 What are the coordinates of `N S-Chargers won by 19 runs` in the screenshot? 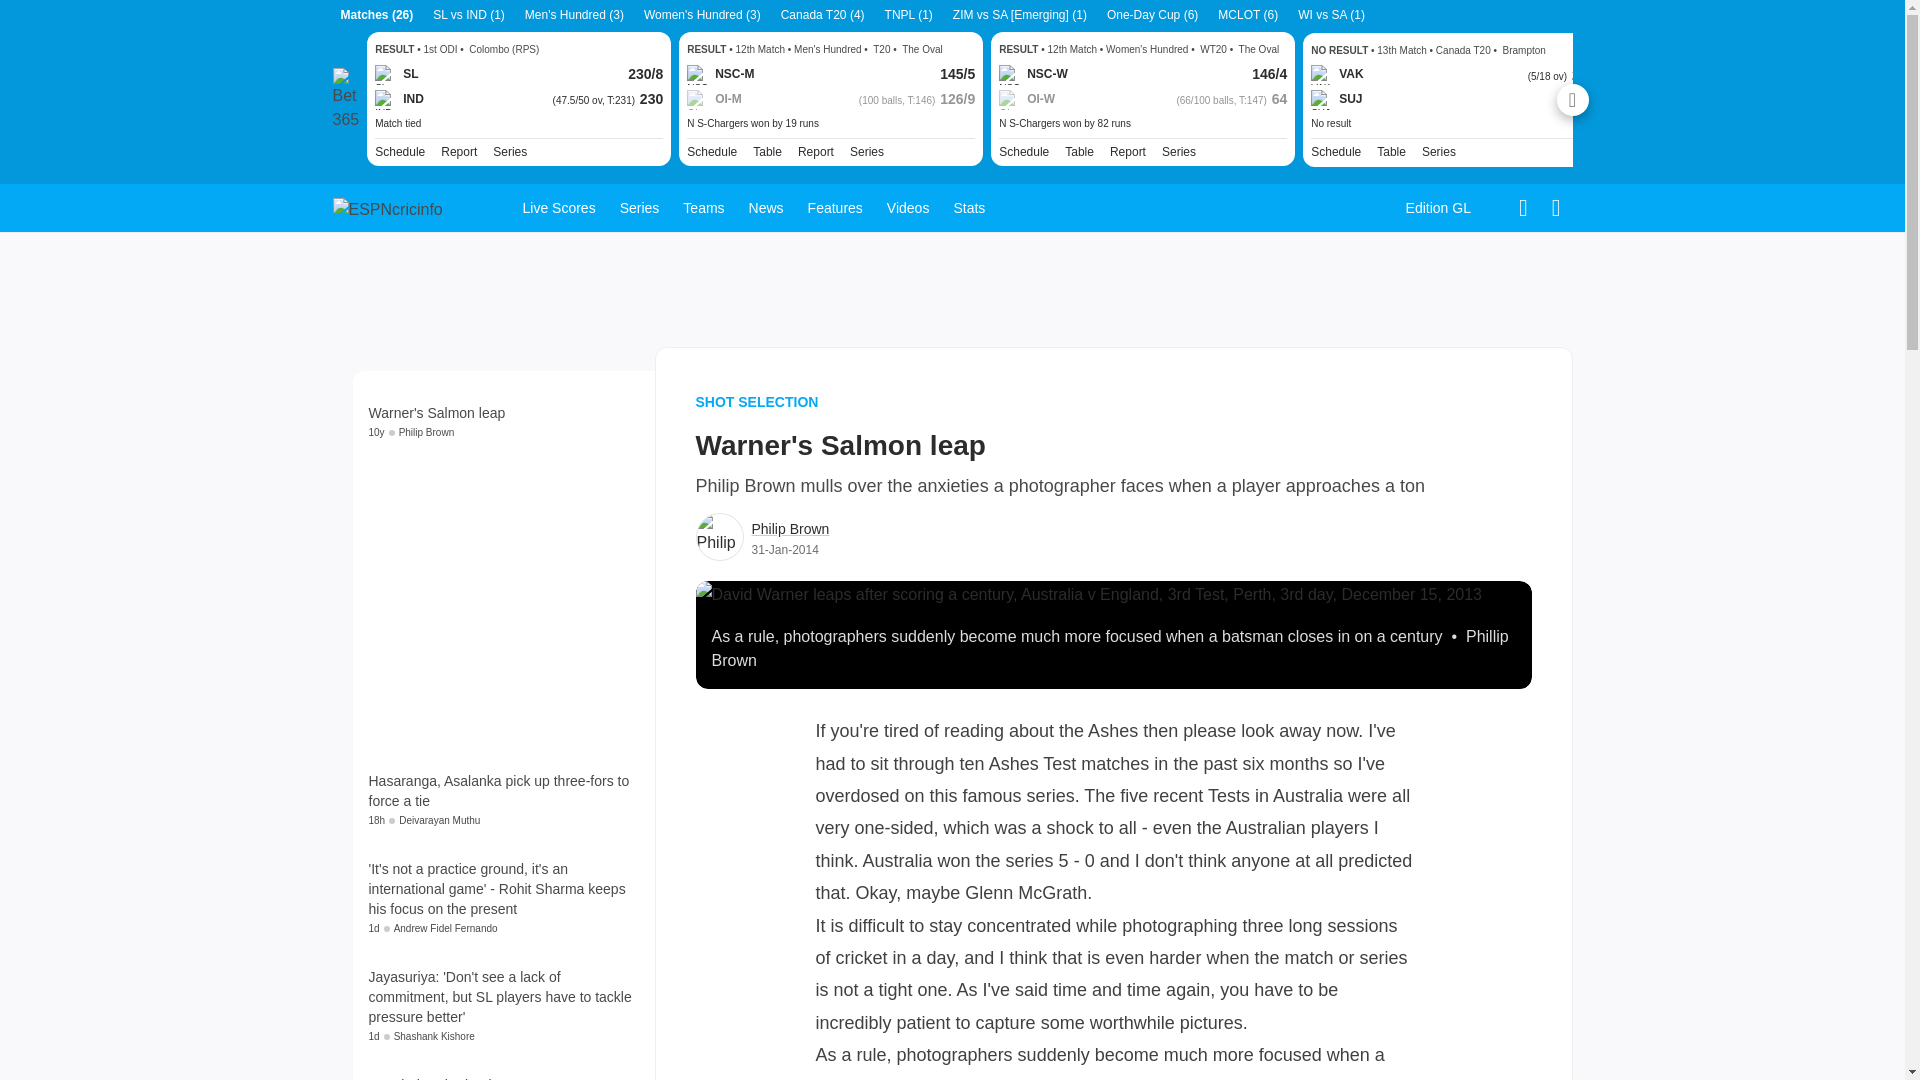 It's located at (831, 123).